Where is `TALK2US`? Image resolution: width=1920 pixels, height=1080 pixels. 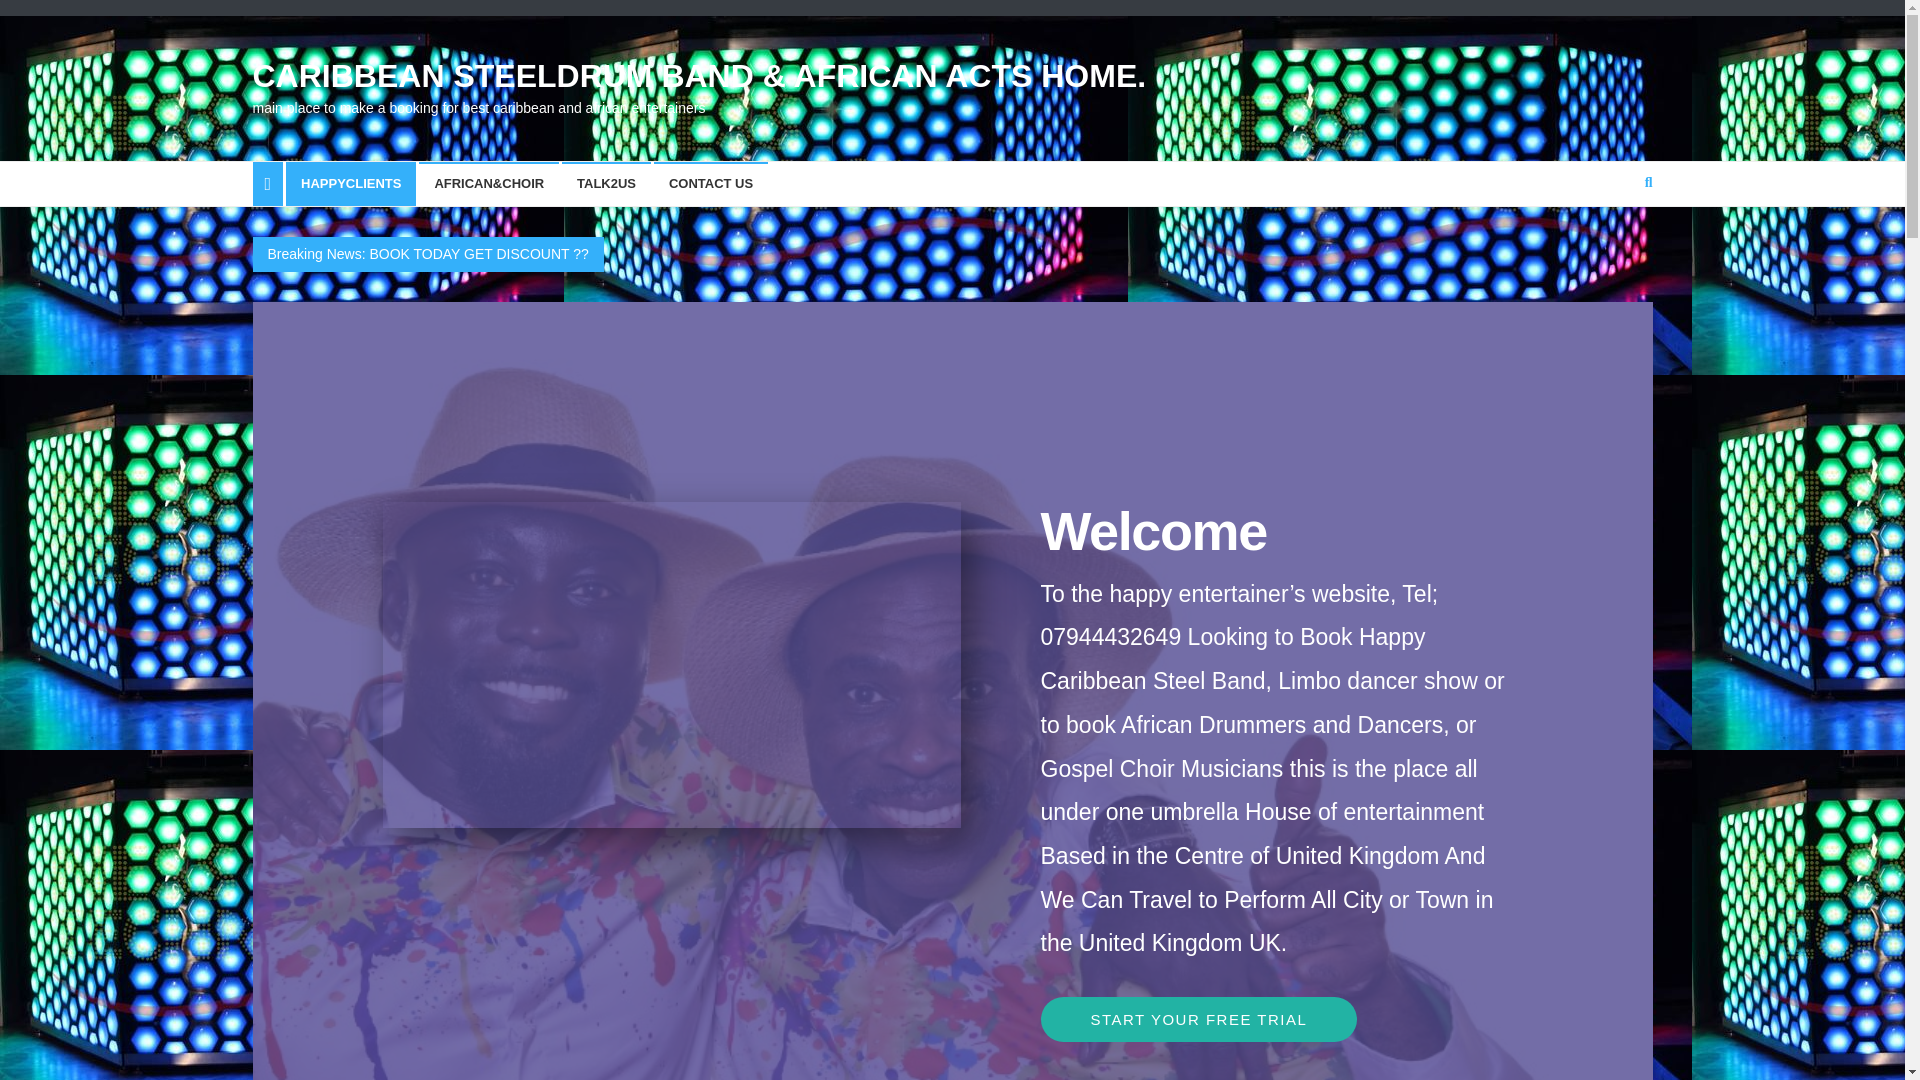
TALK2US is located at coordinates (606, 184).